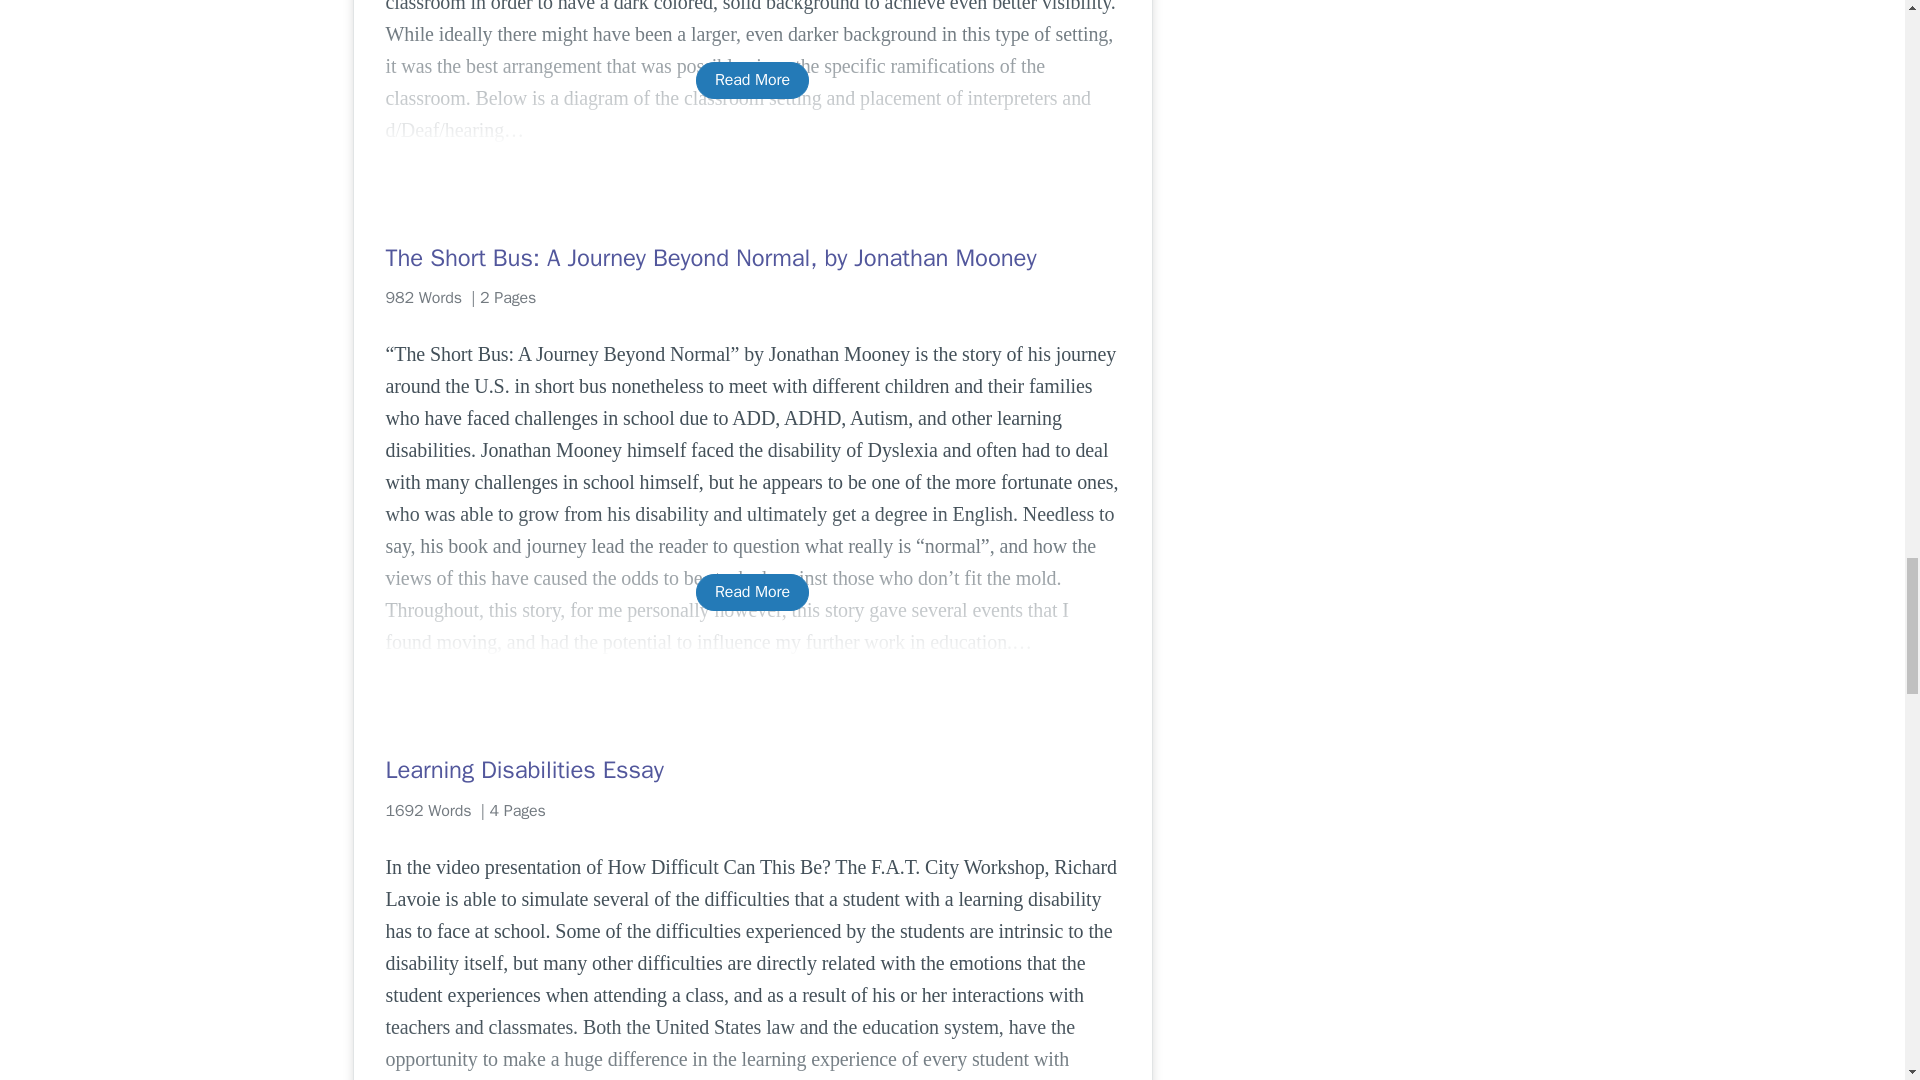  I want to click on Learning Disabilities Essay, so click(752, 770).